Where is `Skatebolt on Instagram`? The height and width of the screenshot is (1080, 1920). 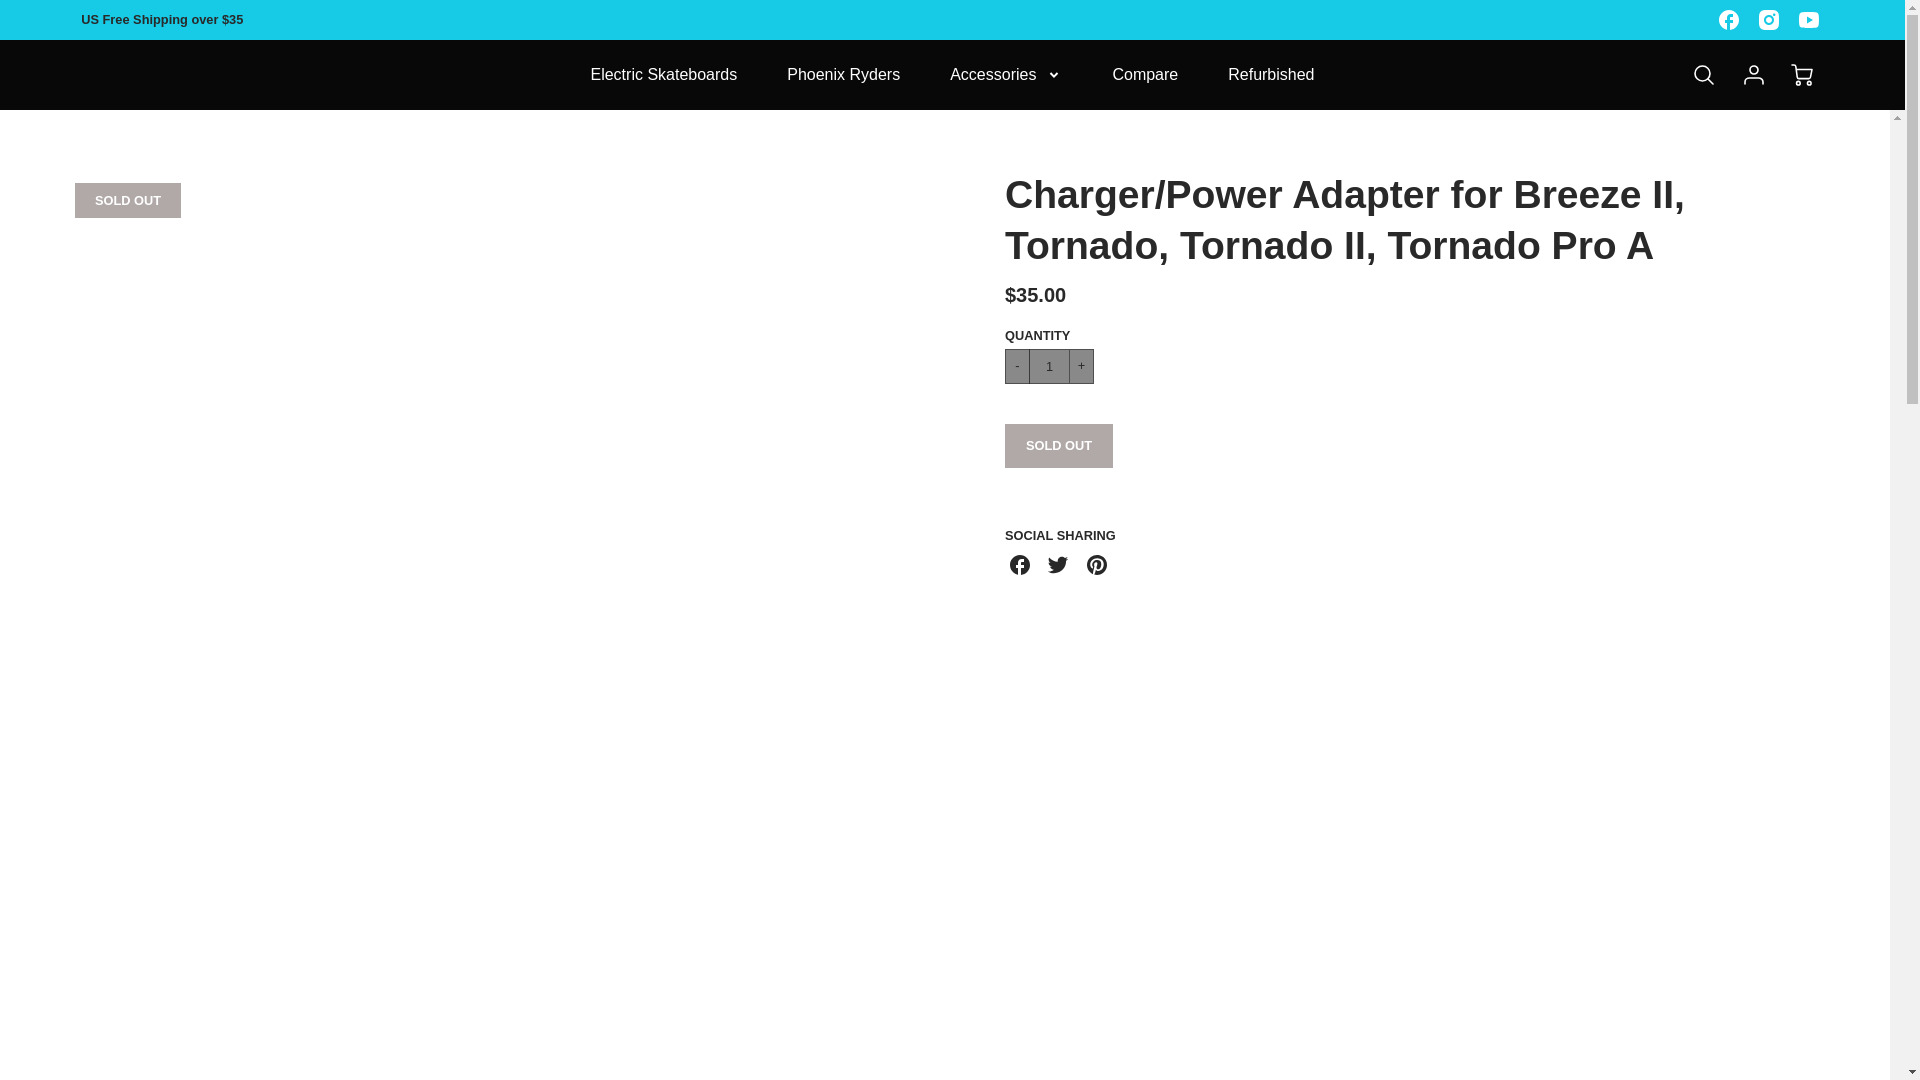 Skatebolt on Instagram is located at coordinates (1768, 20).